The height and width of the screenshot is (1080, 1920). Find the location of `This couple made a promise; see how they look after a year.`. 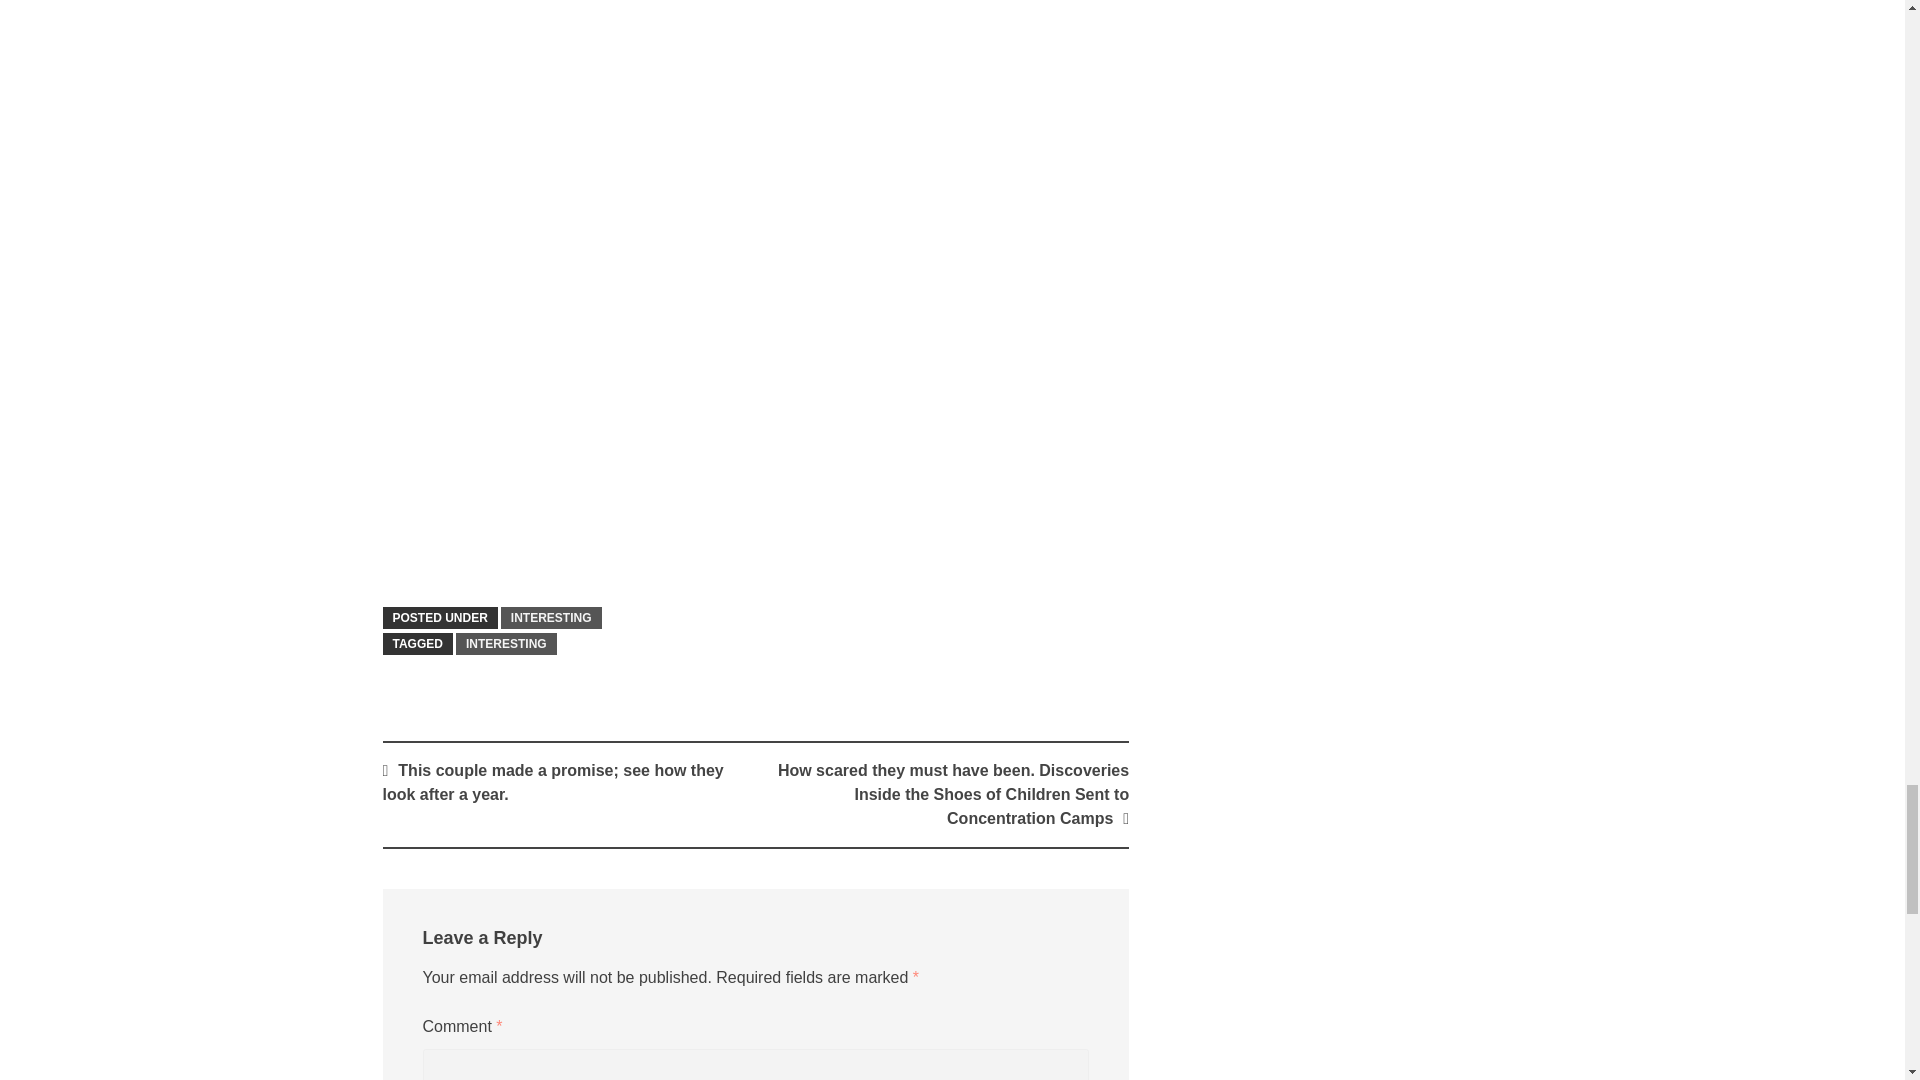

This couple made a promise; see how they look after a year. is located at coordinates (552, 782).